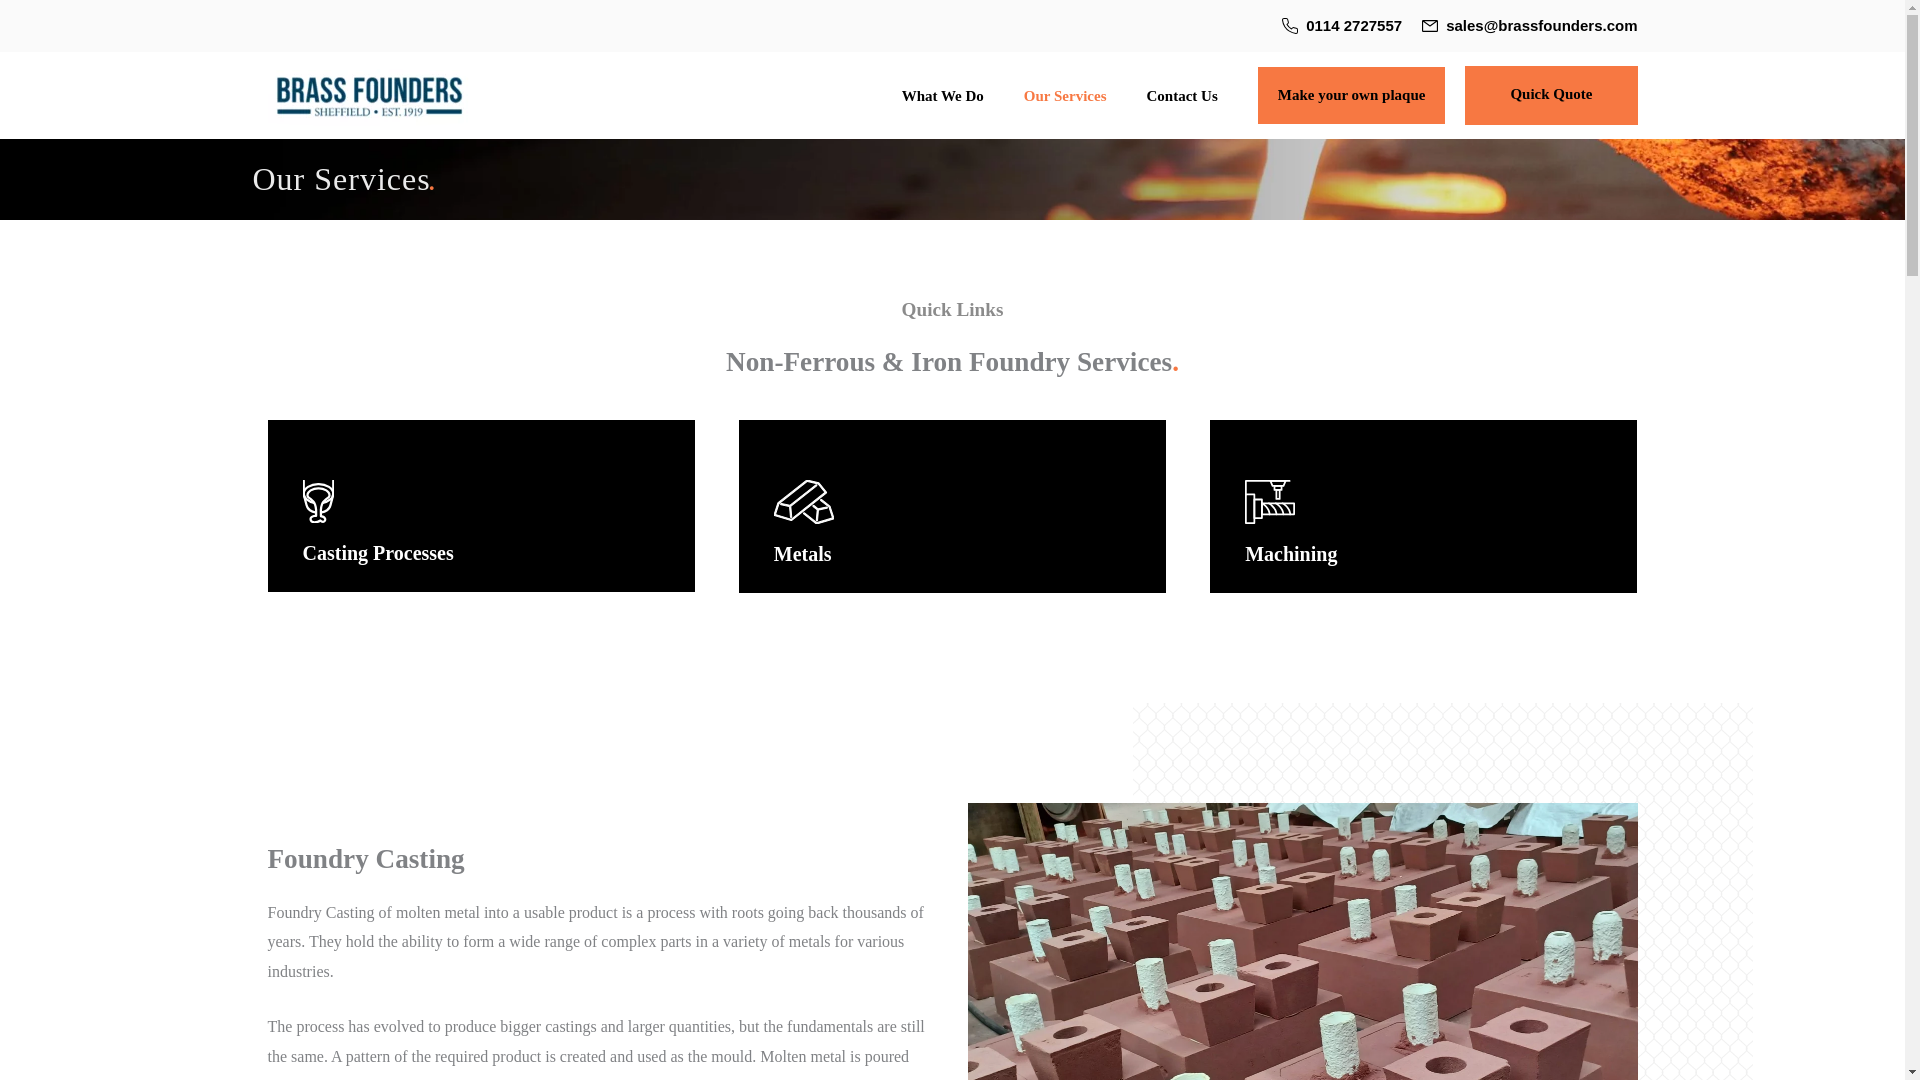  What do you see at coordinates (942, 95) in the screenshot?
I see `What We Do` at bounding box center [942, 95].